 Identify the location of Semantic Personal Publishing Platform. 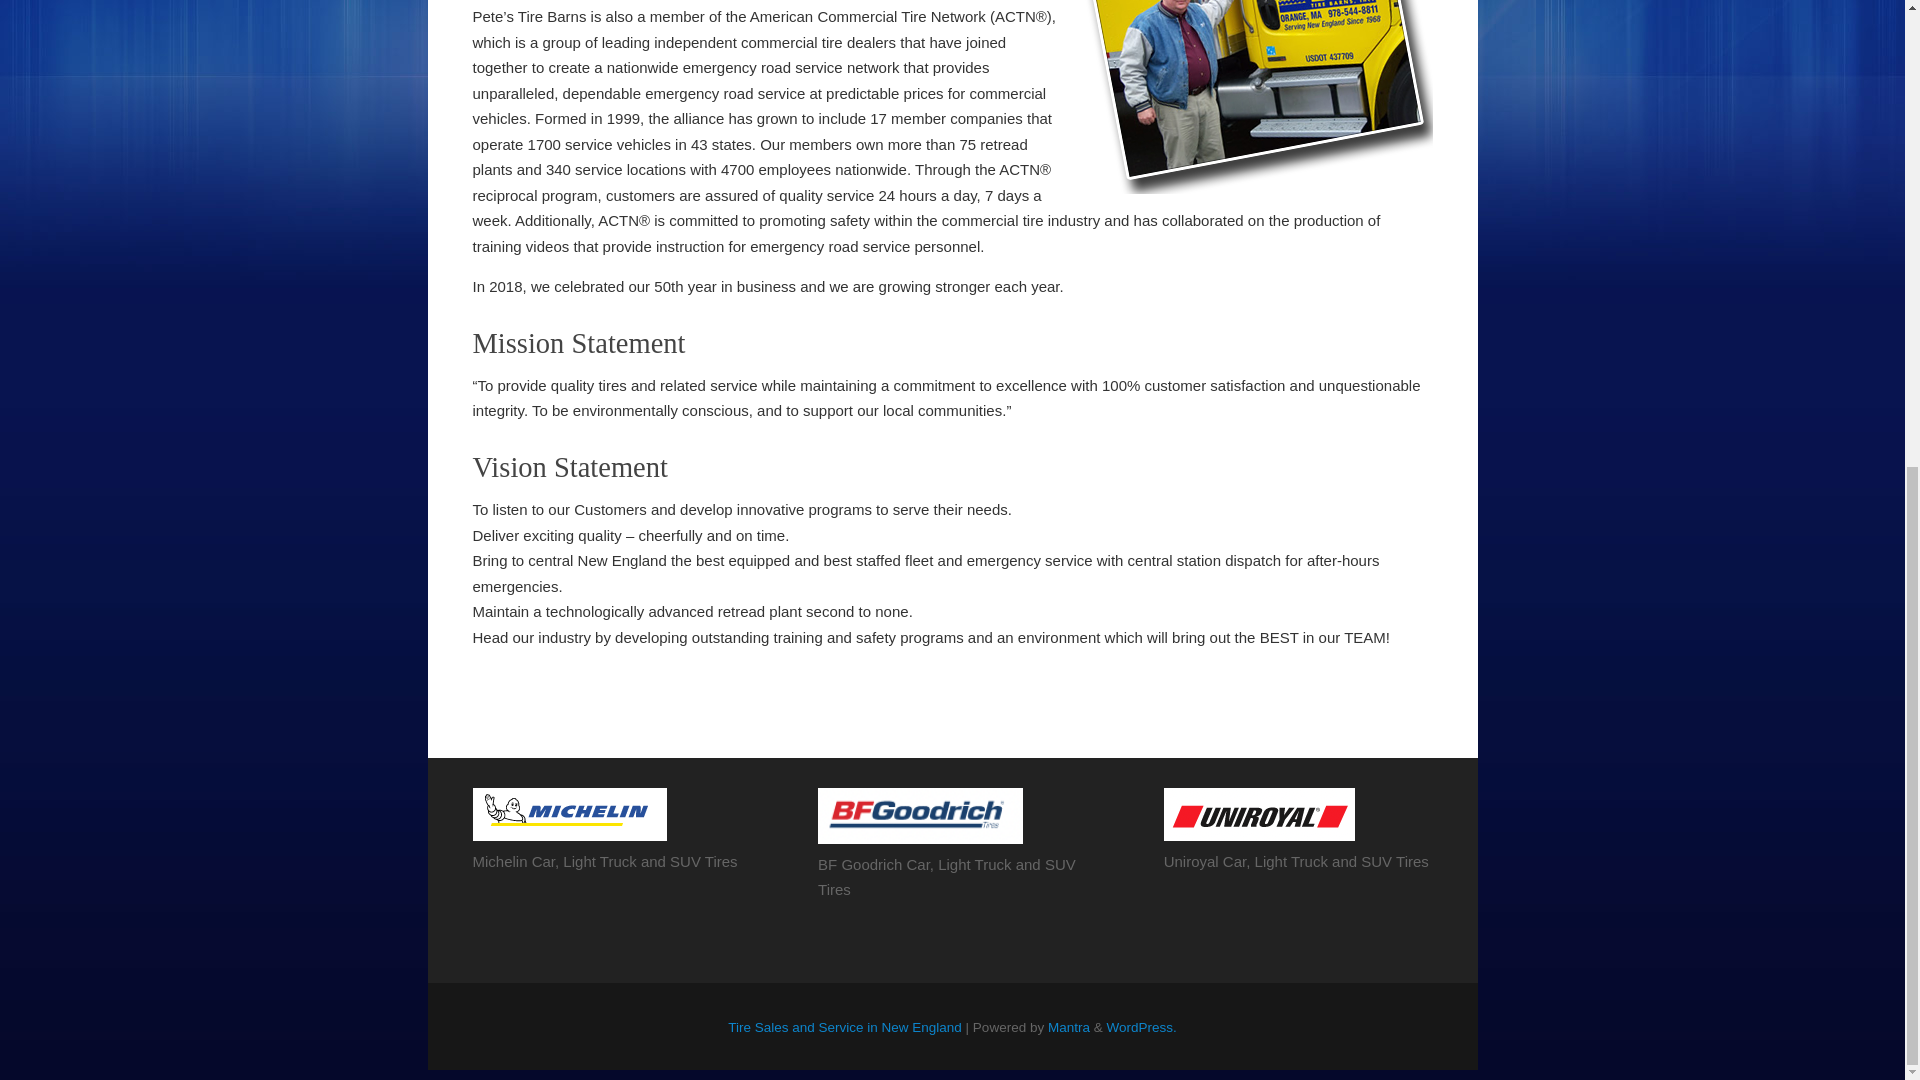
(1140, 1026).